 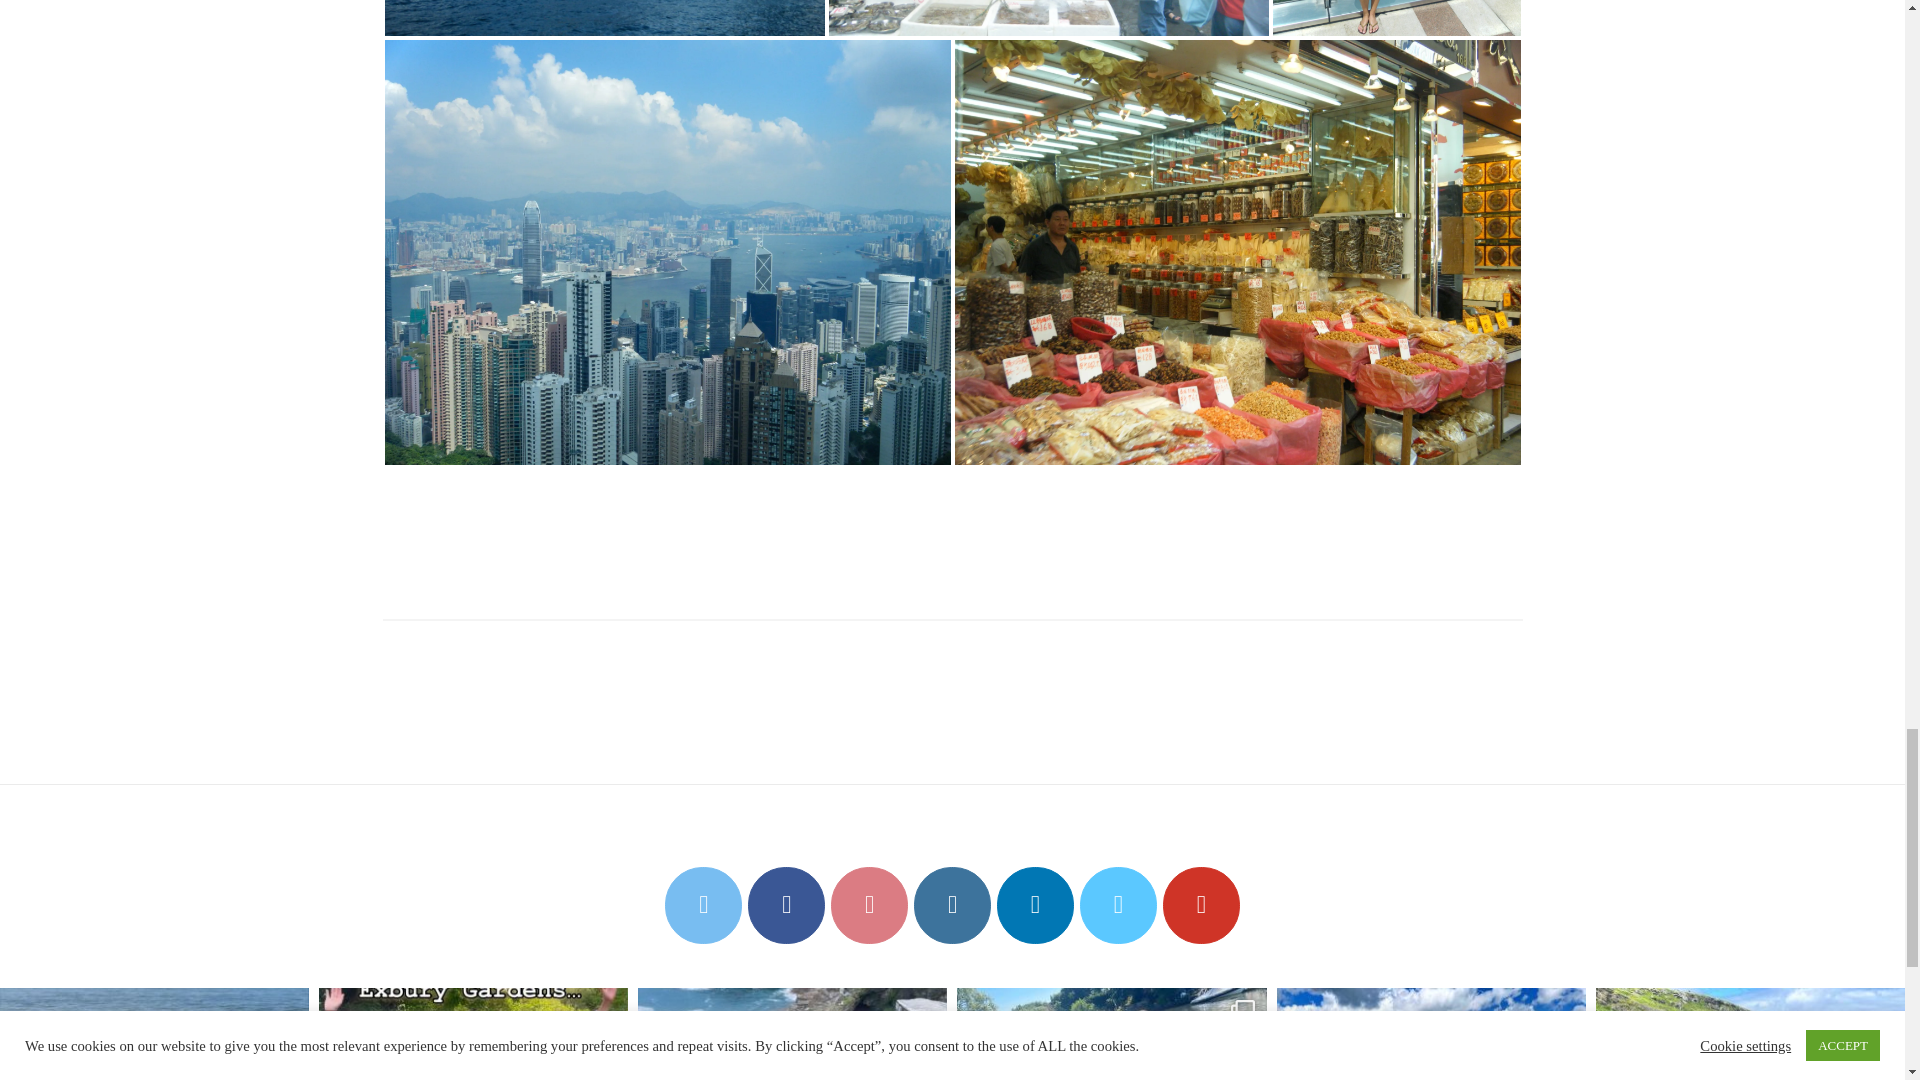 I want to click on Nicola Dunkinson on Pinterest, so click(x=870, y=905).